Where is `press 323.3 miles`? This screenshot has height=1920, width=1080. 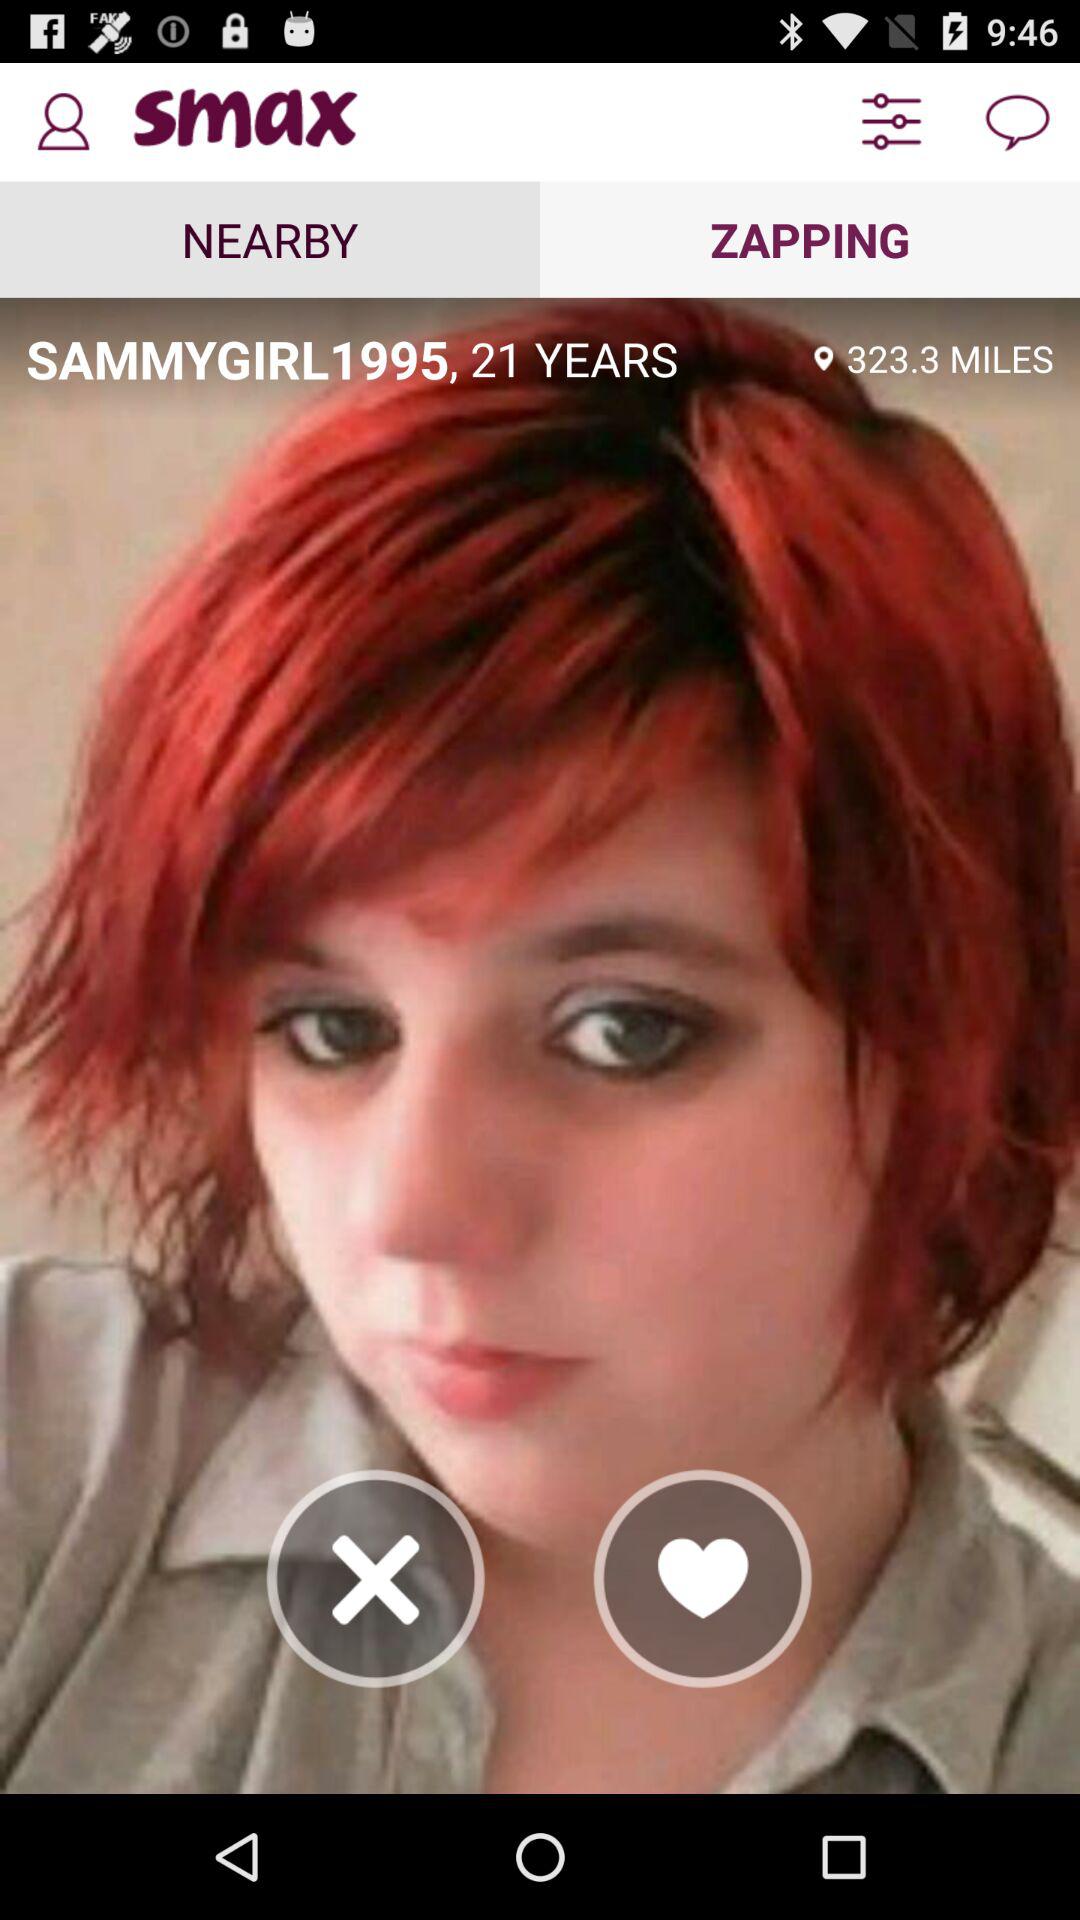
press 323.3 miles is located at coordinates (950, 358).